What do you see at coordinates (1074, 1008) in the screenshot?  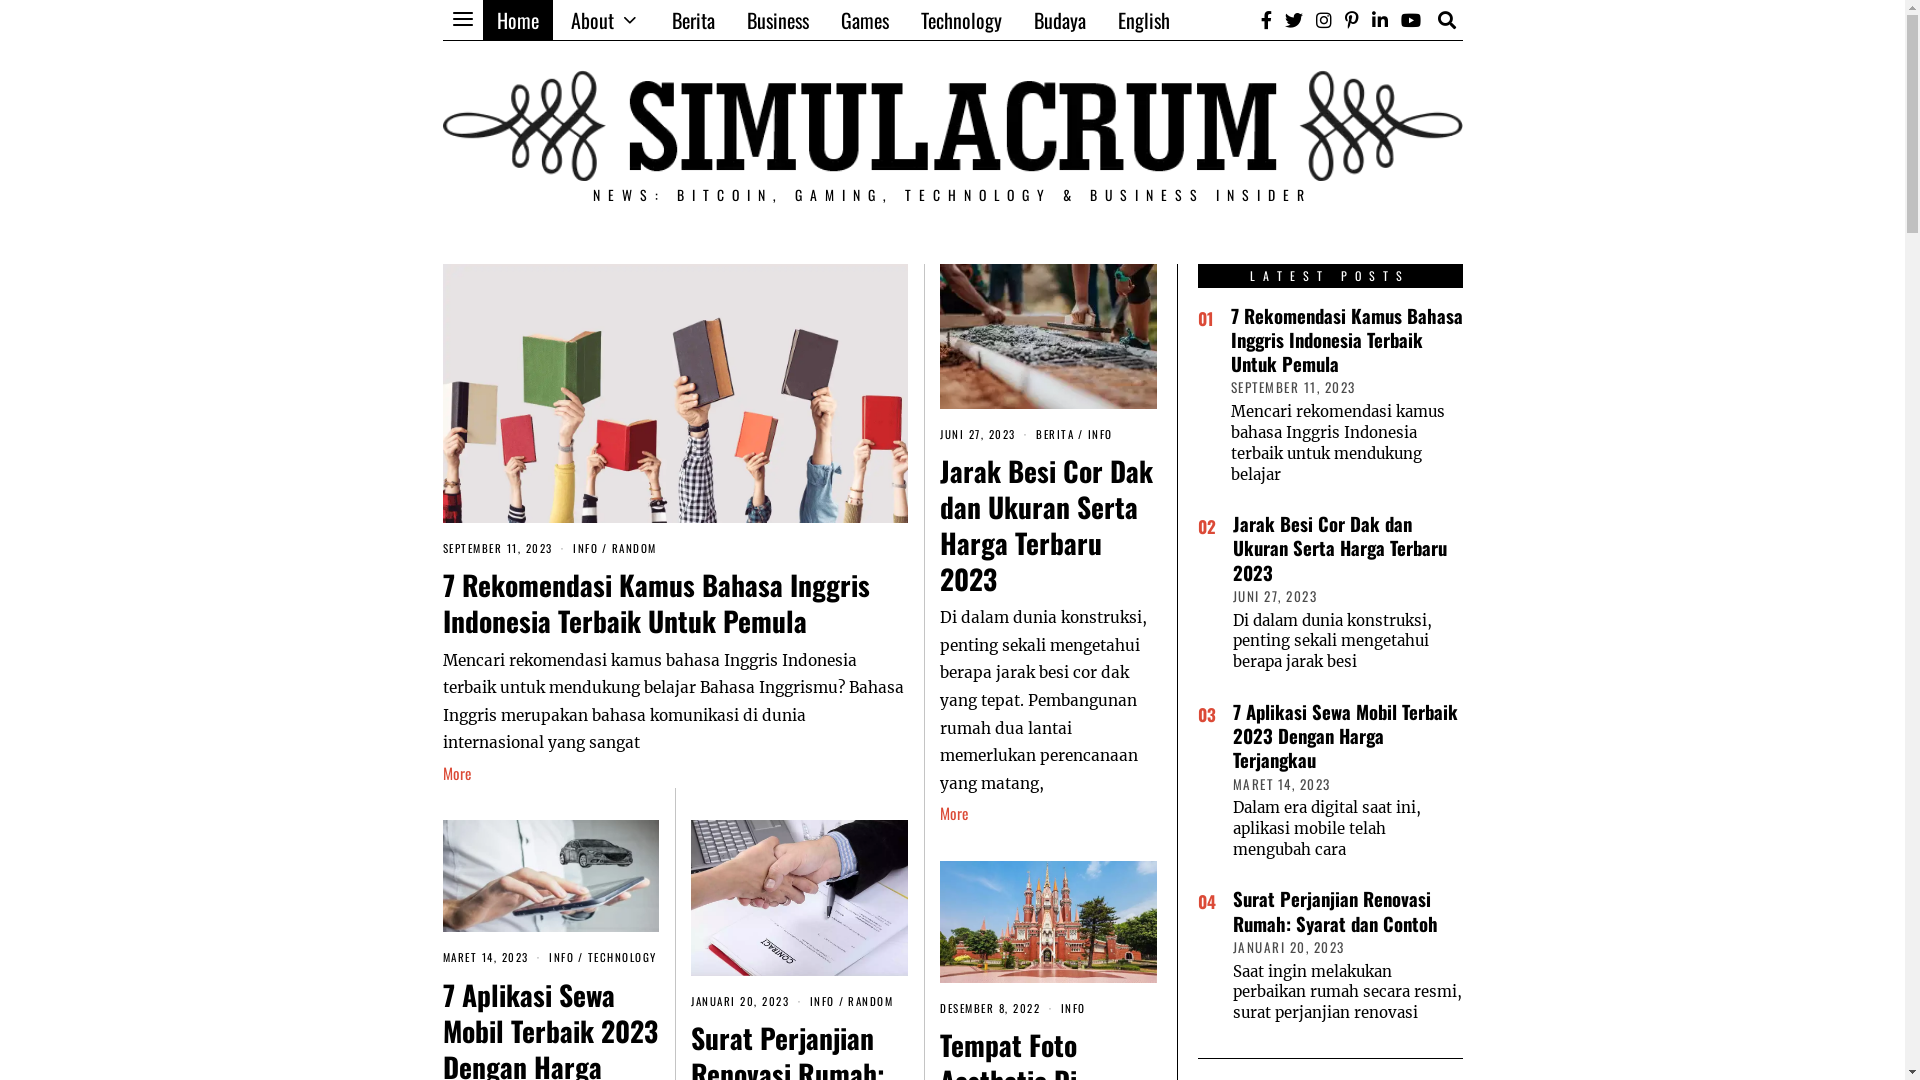 I see `INFO` at bounding box center [1074, 1008].